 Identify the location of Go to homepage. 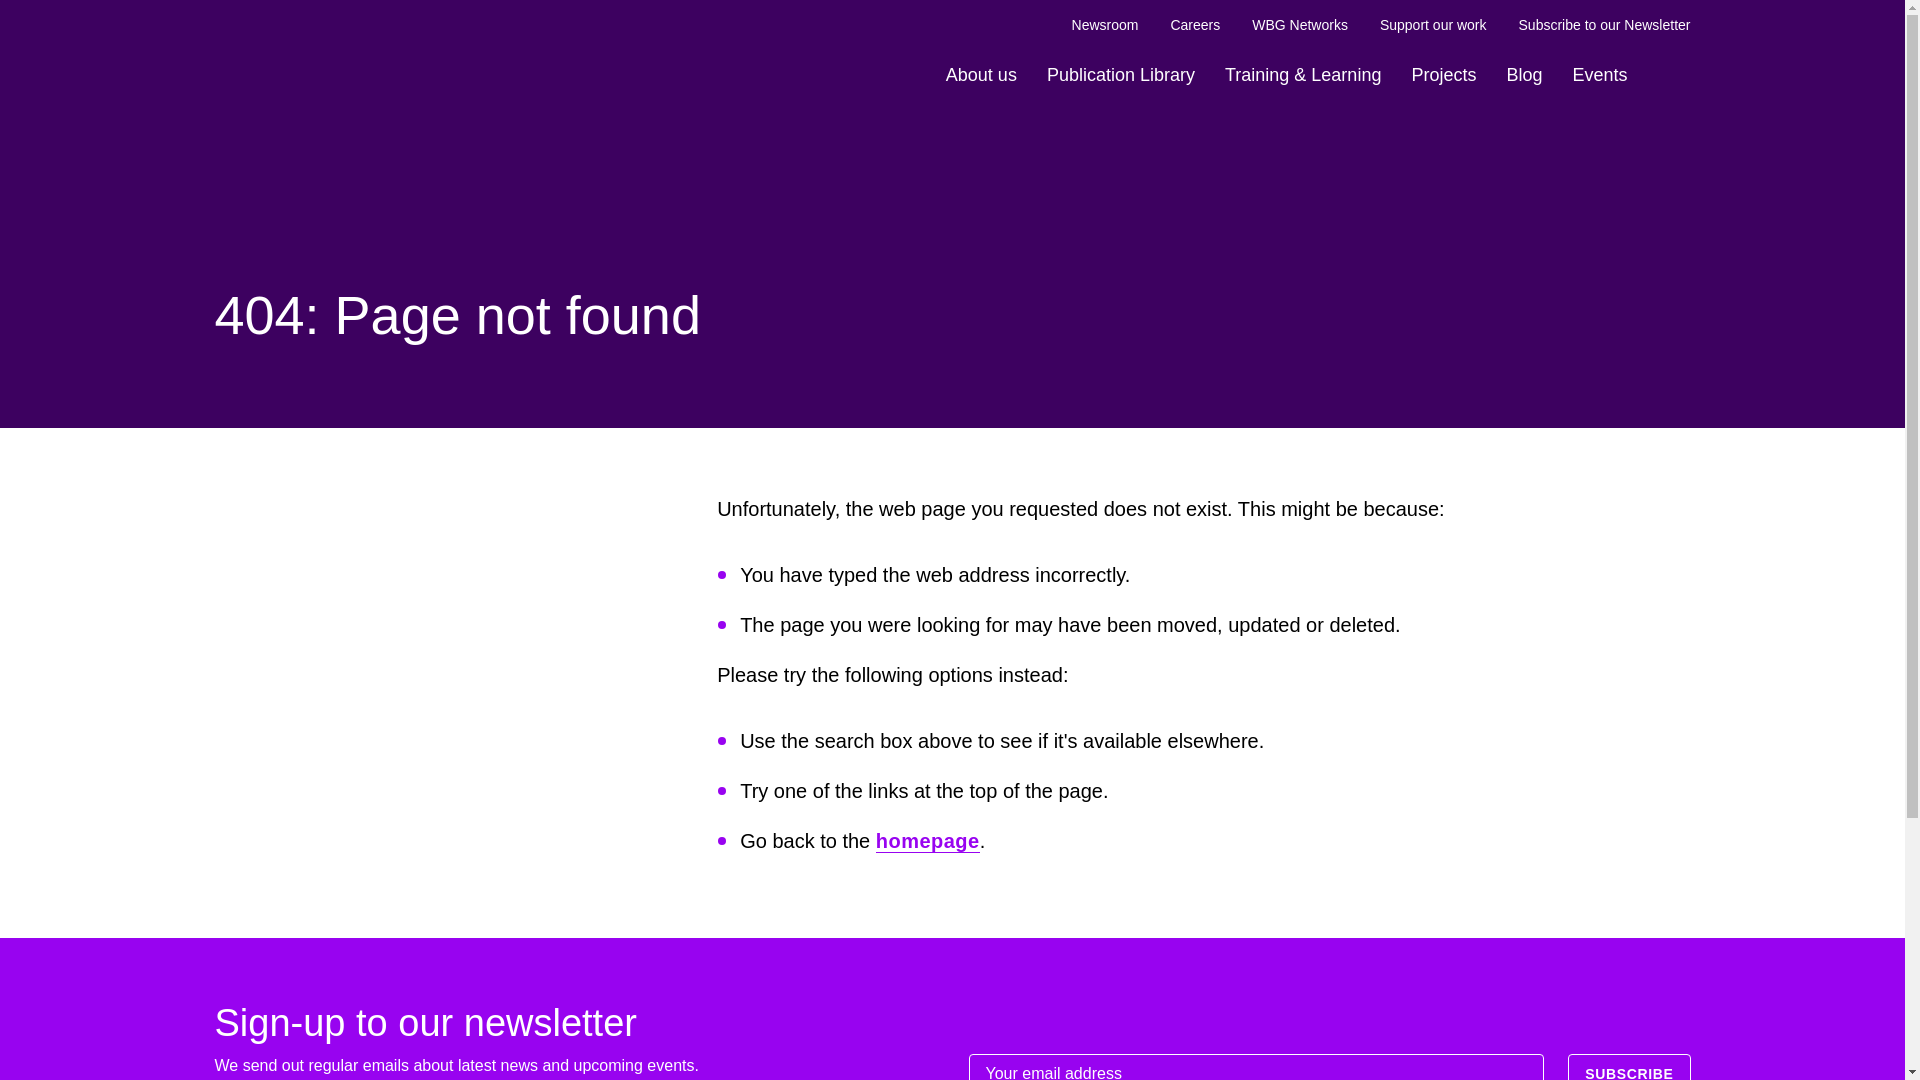
(304, 44).